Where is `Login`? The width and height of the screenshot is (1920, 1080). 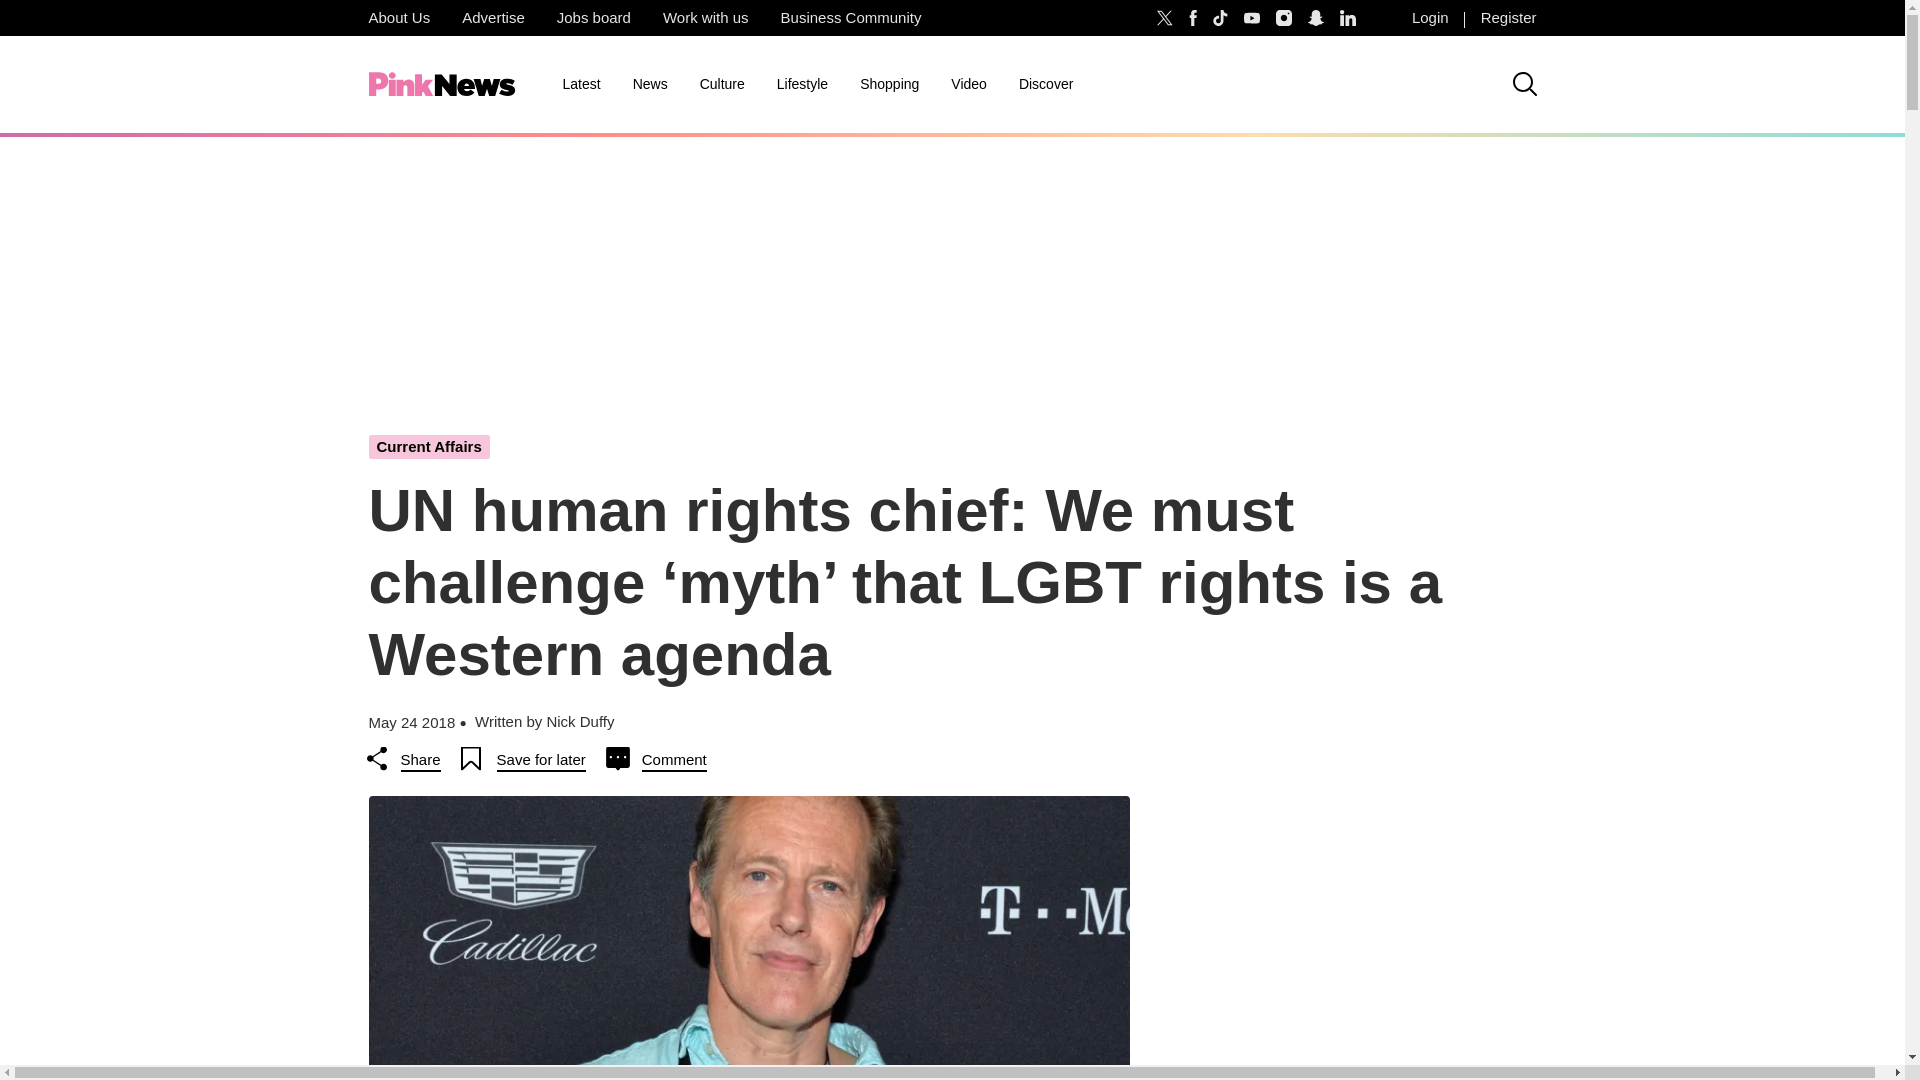
Login is located at coordinates (1430, 18).